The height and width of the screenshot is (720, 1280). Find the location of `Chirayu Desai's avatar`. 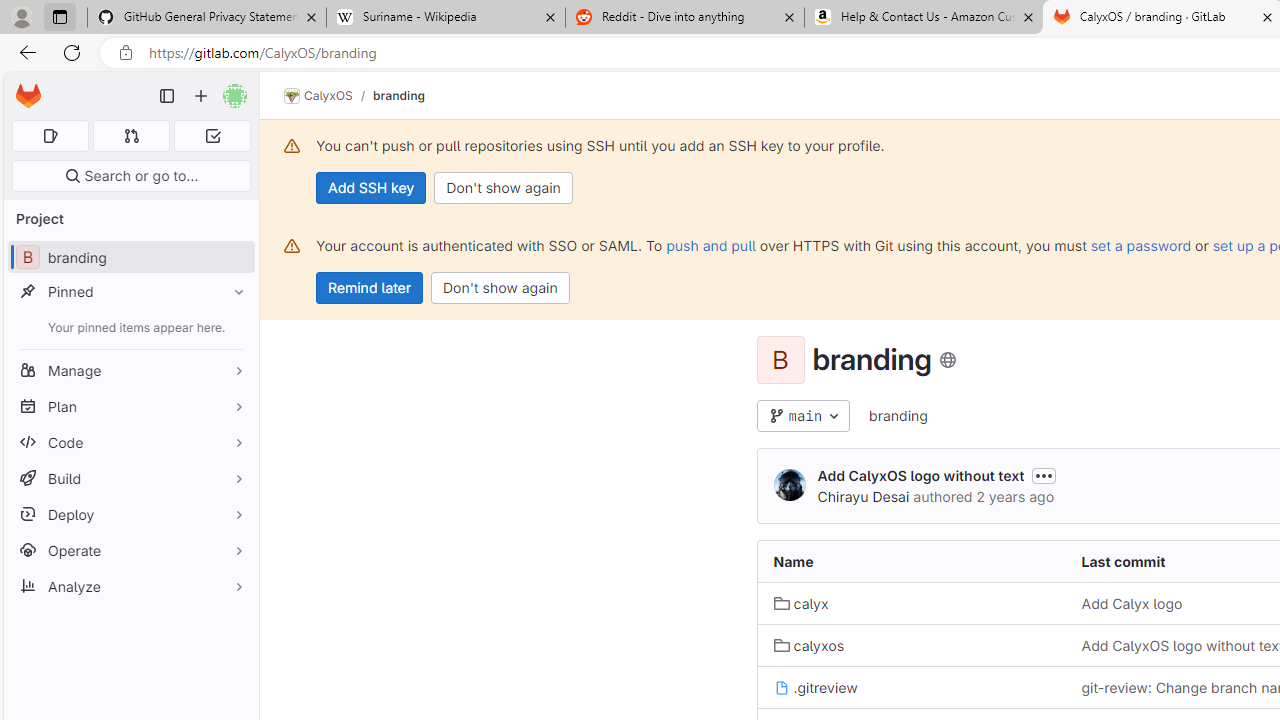

Chirayu Desai's avatar is located at coordinates (790, 484).